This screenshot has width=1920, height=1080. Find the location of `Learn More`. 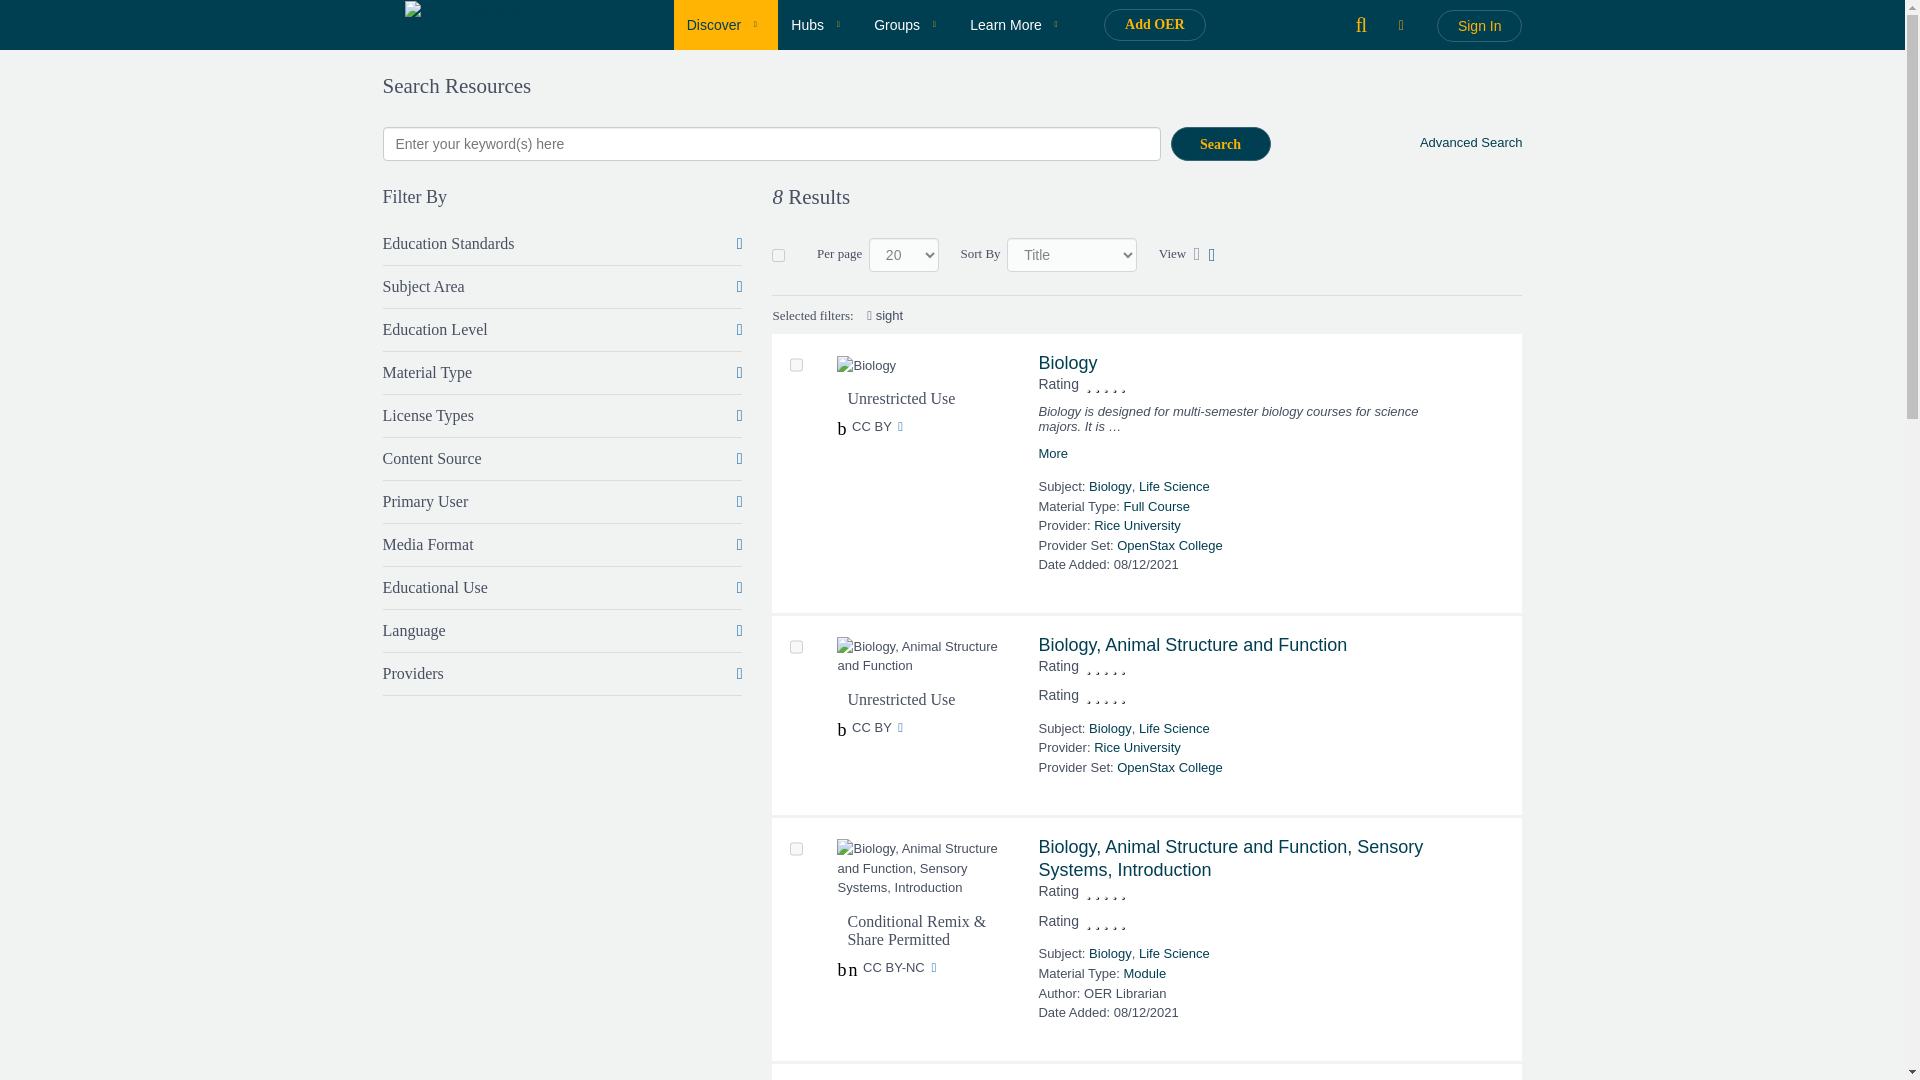

Learn More is located at coordinates (1018, 24).